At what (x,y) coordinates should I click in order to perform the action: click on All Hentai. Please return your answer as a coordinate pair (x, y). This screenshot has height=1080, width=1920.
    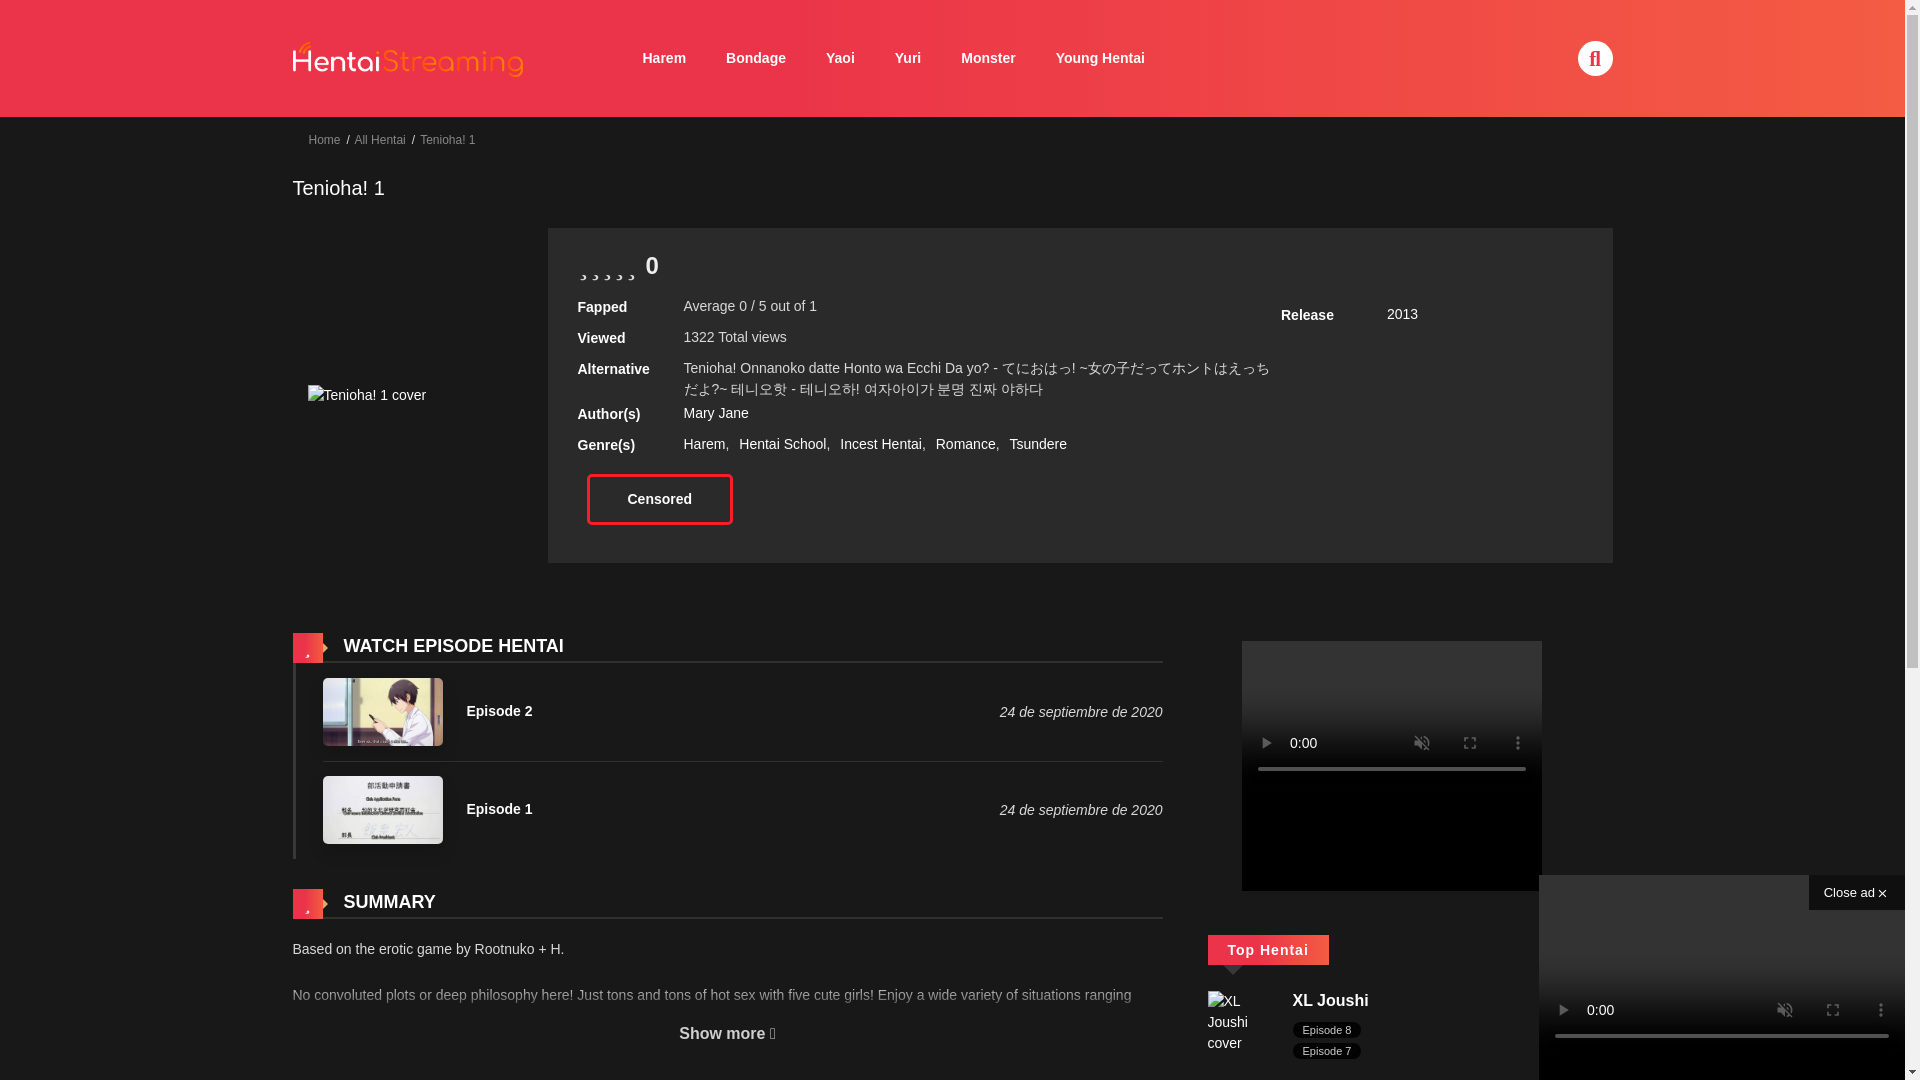
    Looking at the image, I should click on (379, 139).